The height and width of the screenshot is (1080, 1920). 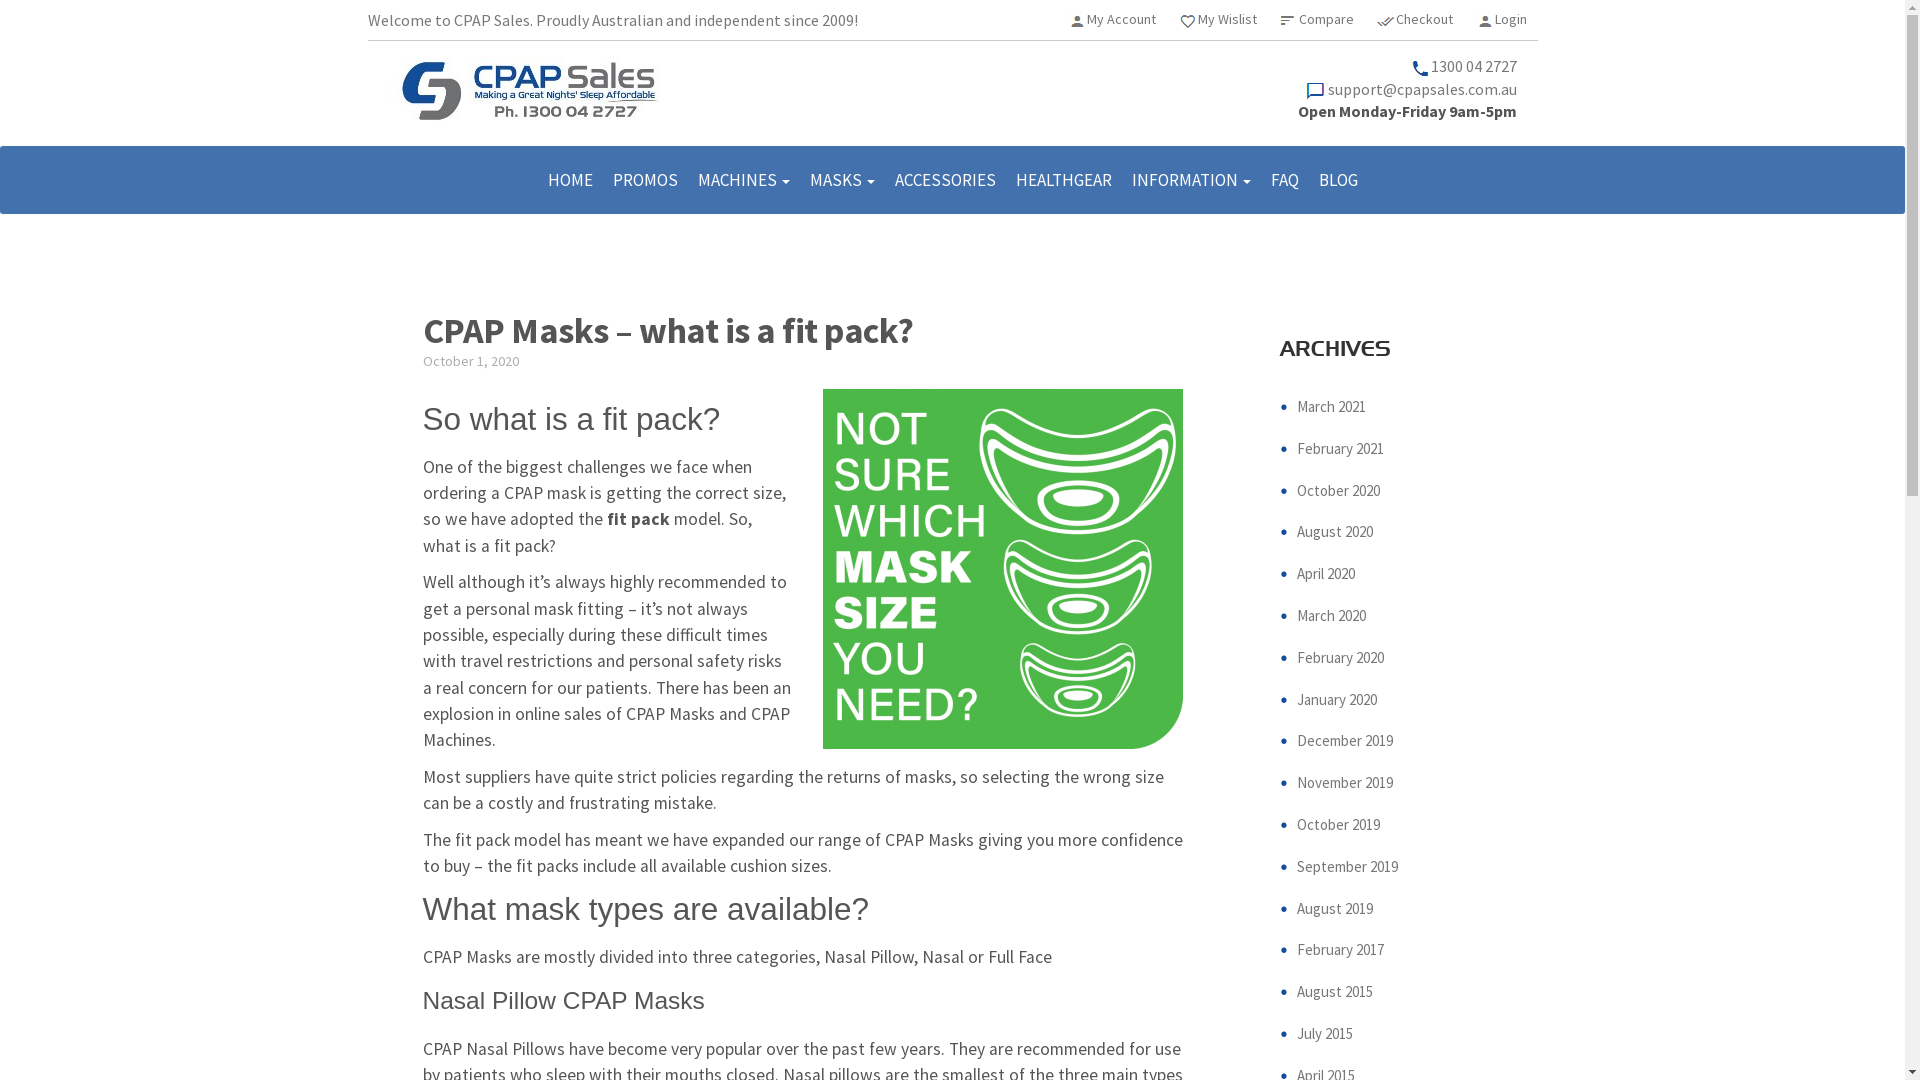 What do you see at coordinates (1424, 19) in the screenshot?
I see `Checkout` at bounding box center [1424, 19].